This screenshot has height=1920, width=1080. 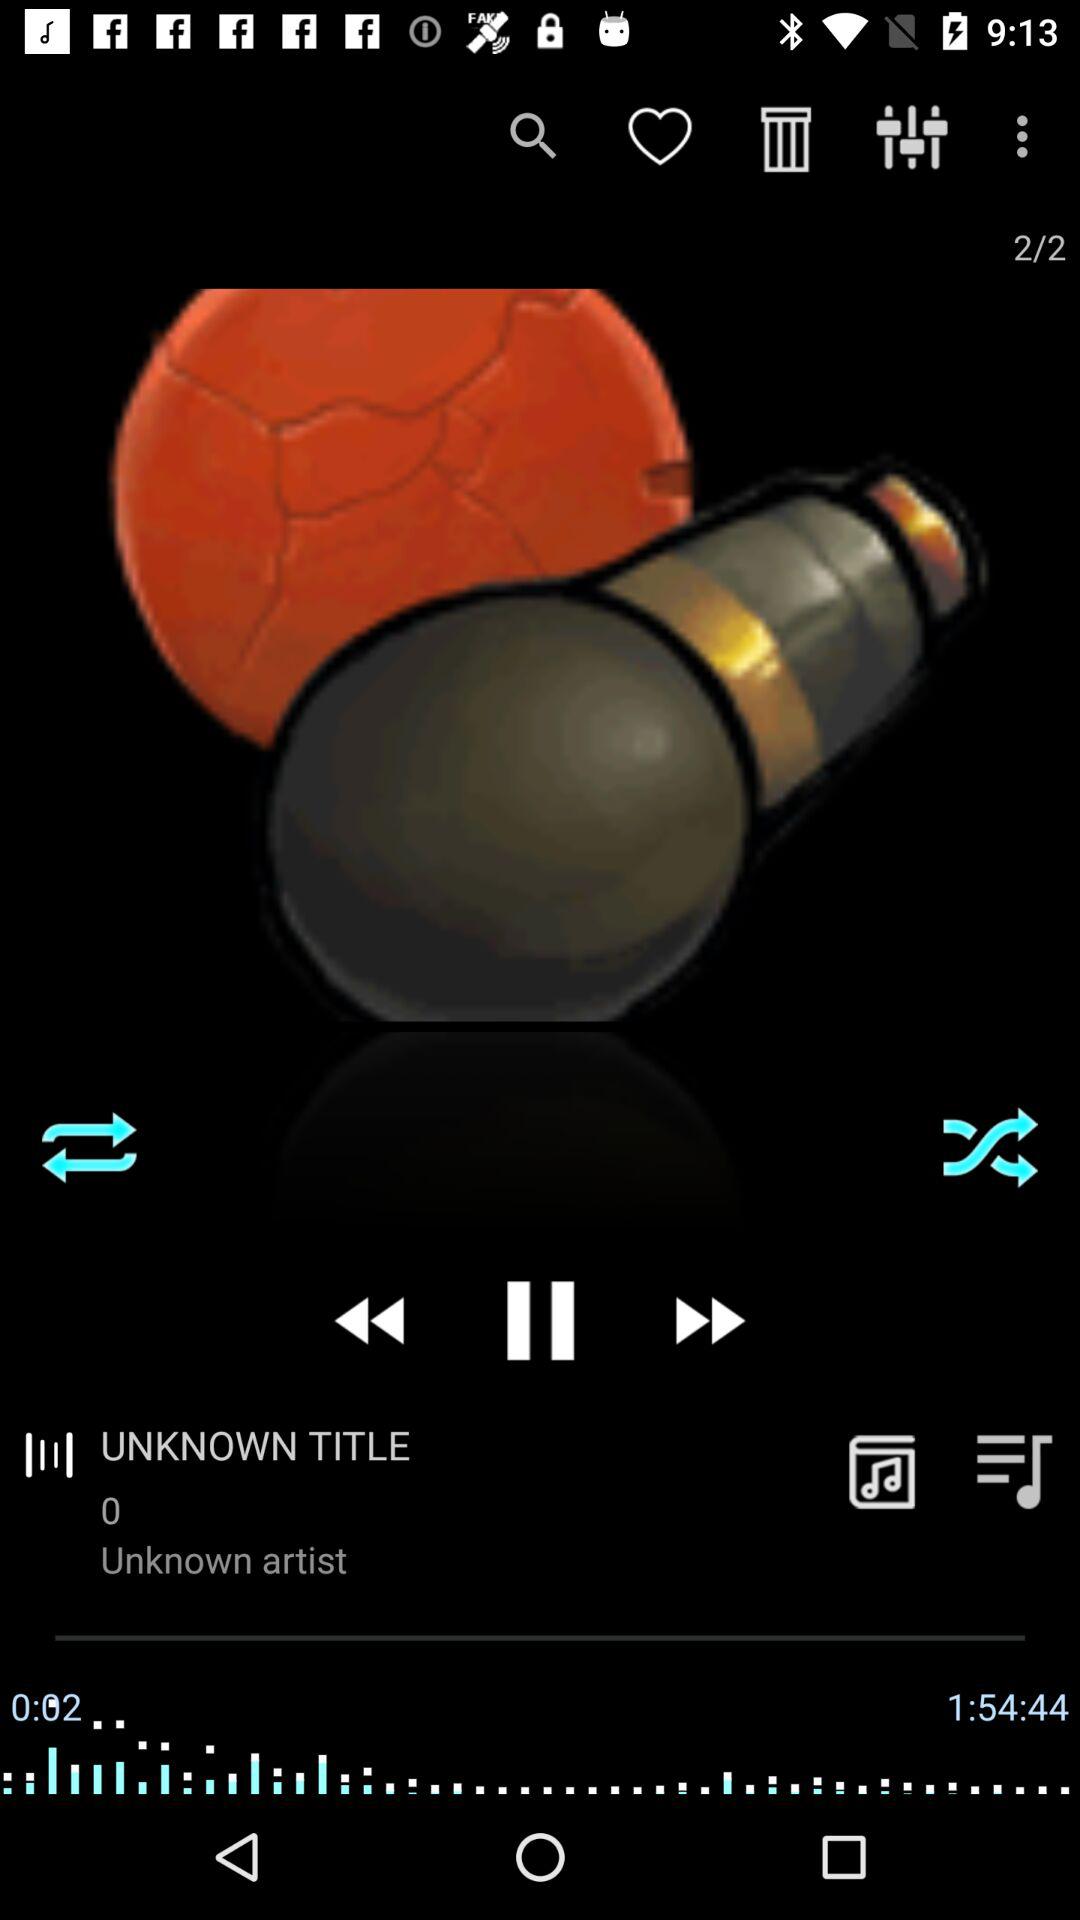 What do you see at coordinates (89, 1147) in the screenshot?
I see `launch the item on the left` at bounding box center [89, 1147].